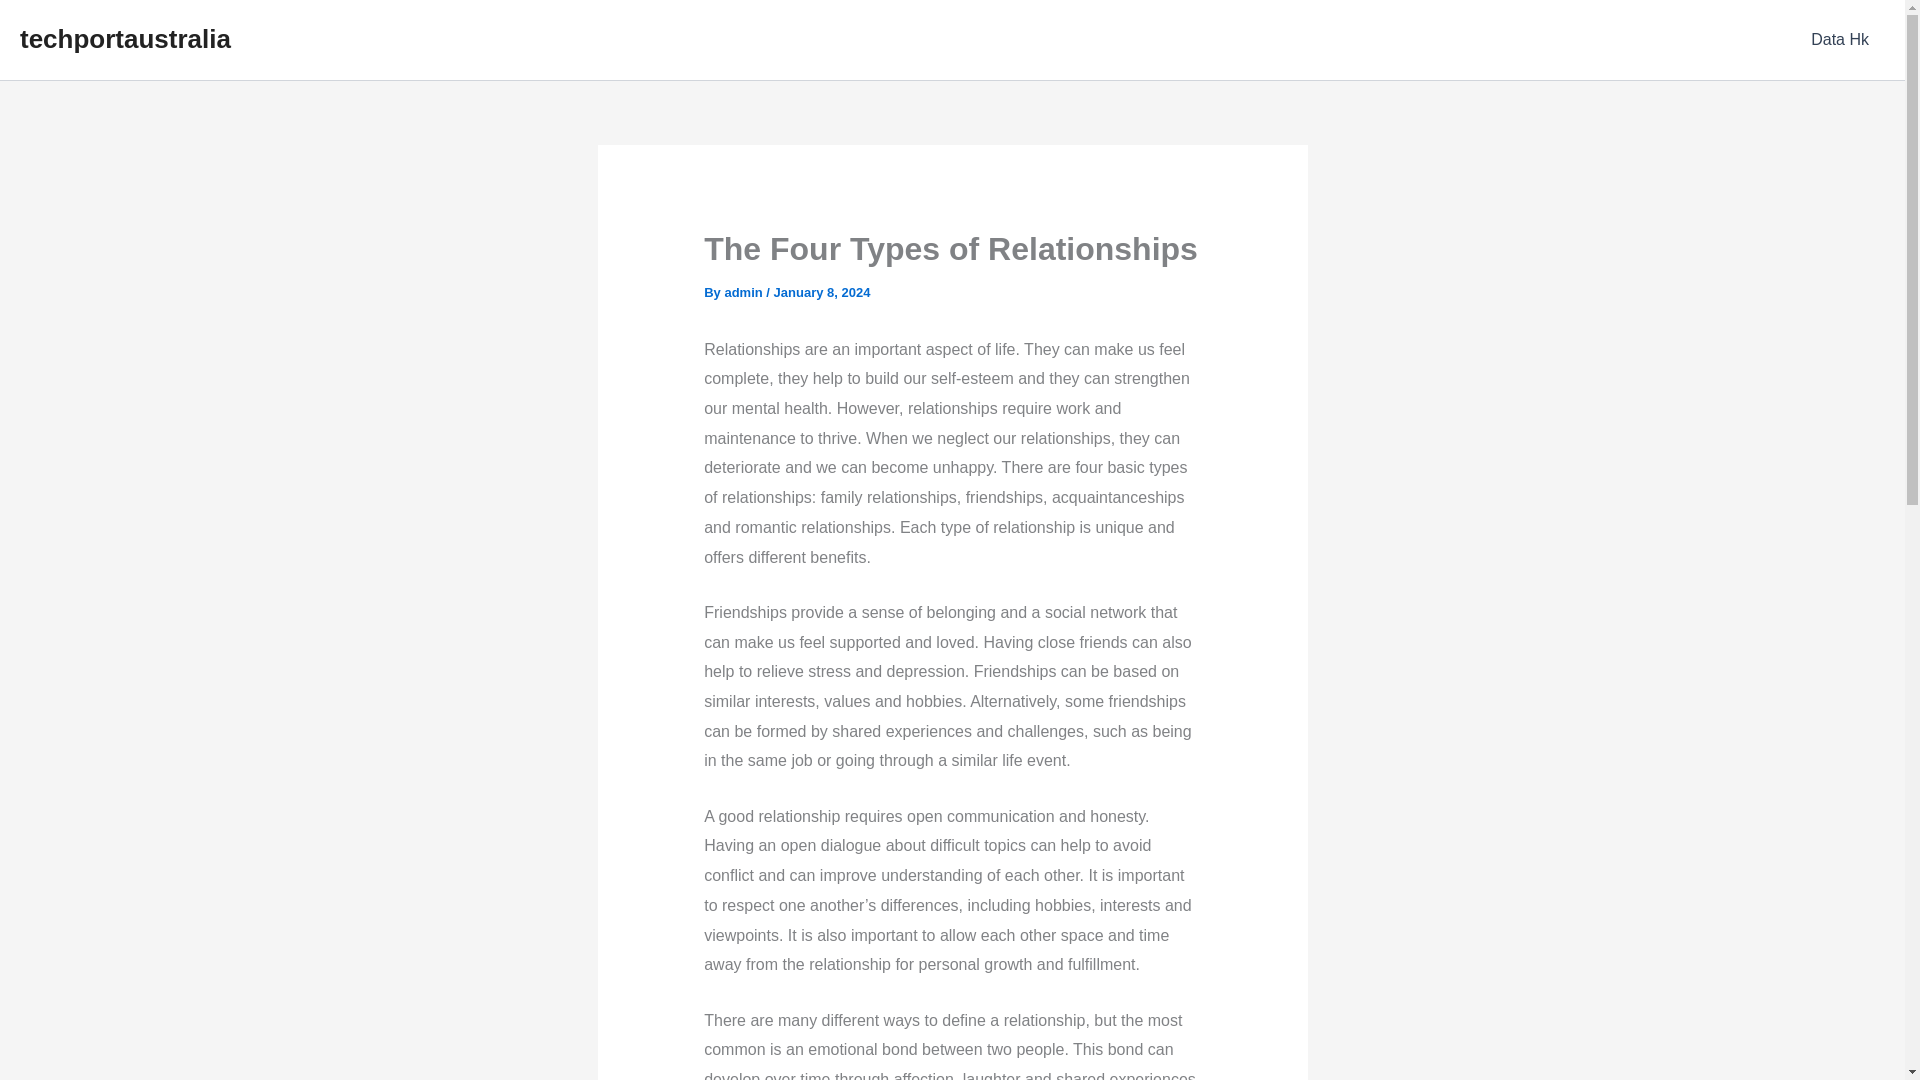  I want to click on admin, so click(744, 292).